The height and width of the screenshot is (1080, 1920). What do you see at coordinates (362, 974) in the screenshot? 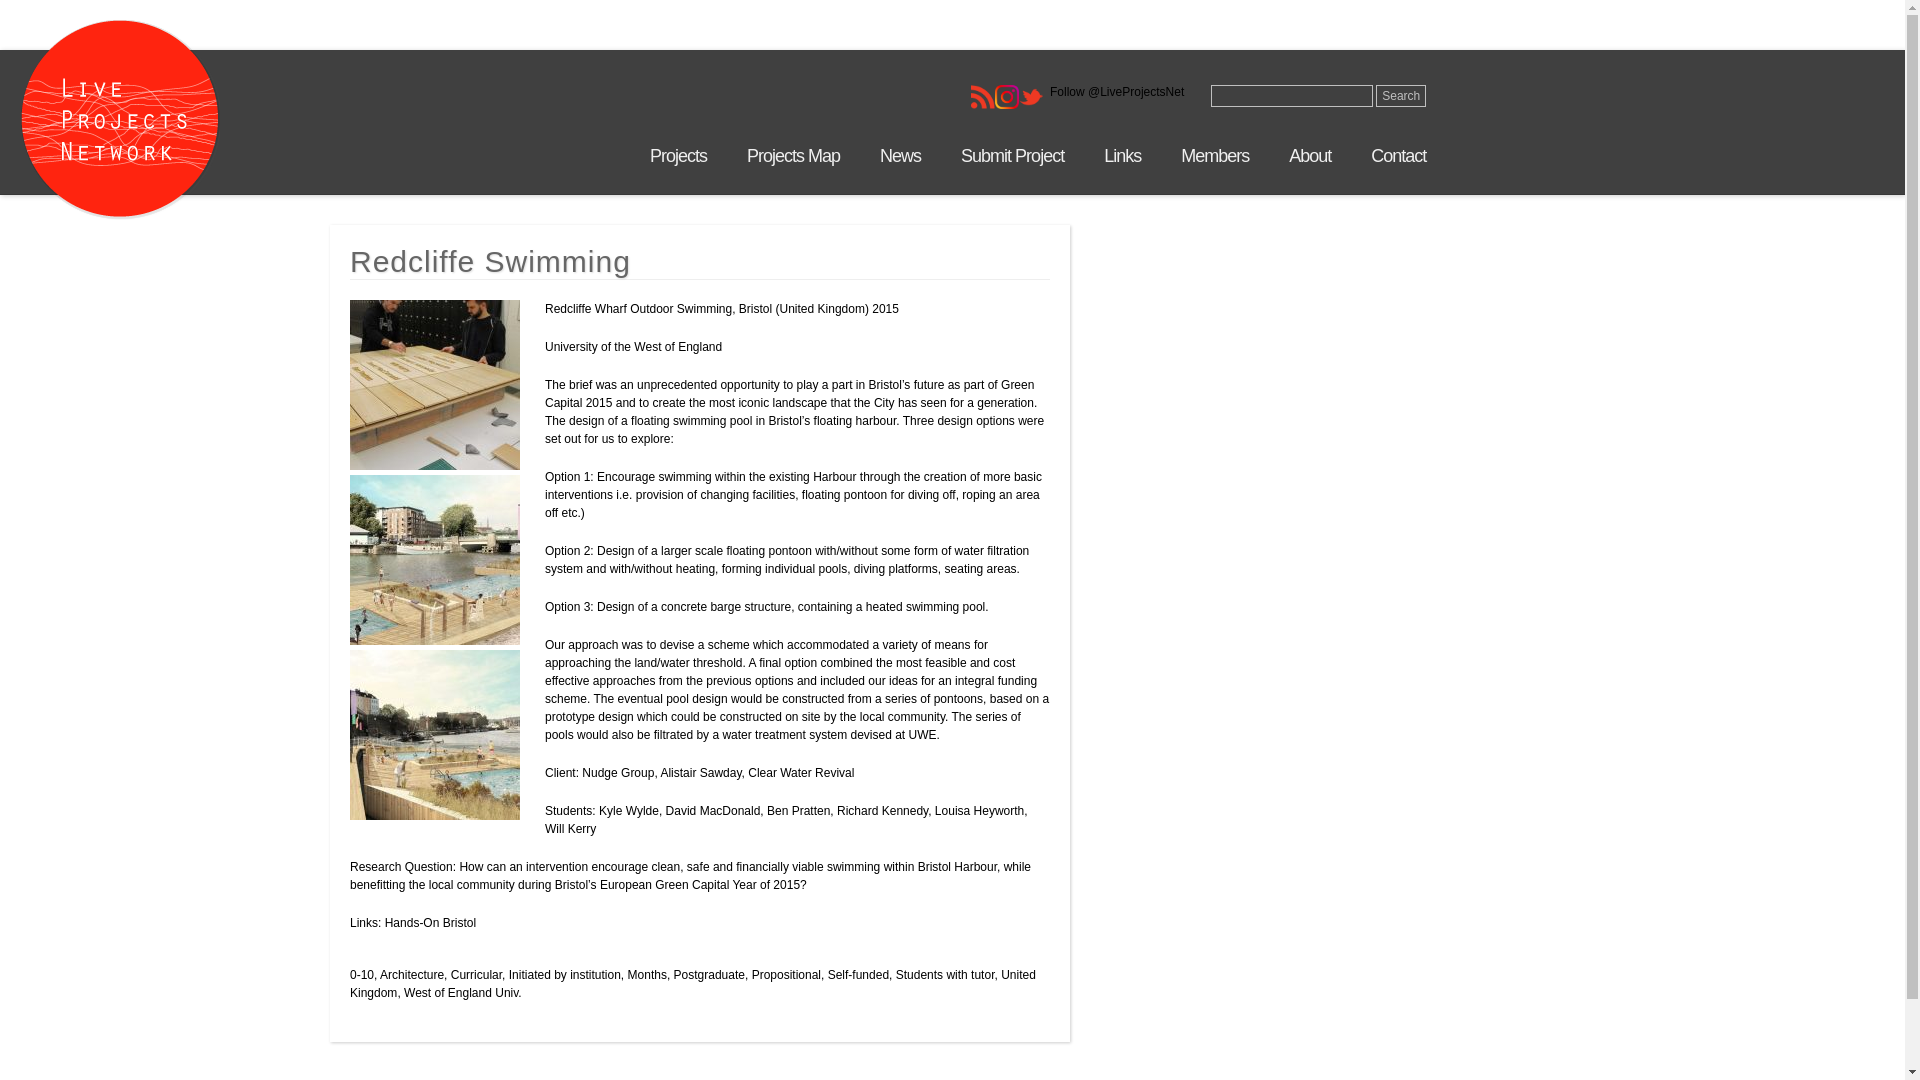
I see `0-10` at bounding box center [362, 974].